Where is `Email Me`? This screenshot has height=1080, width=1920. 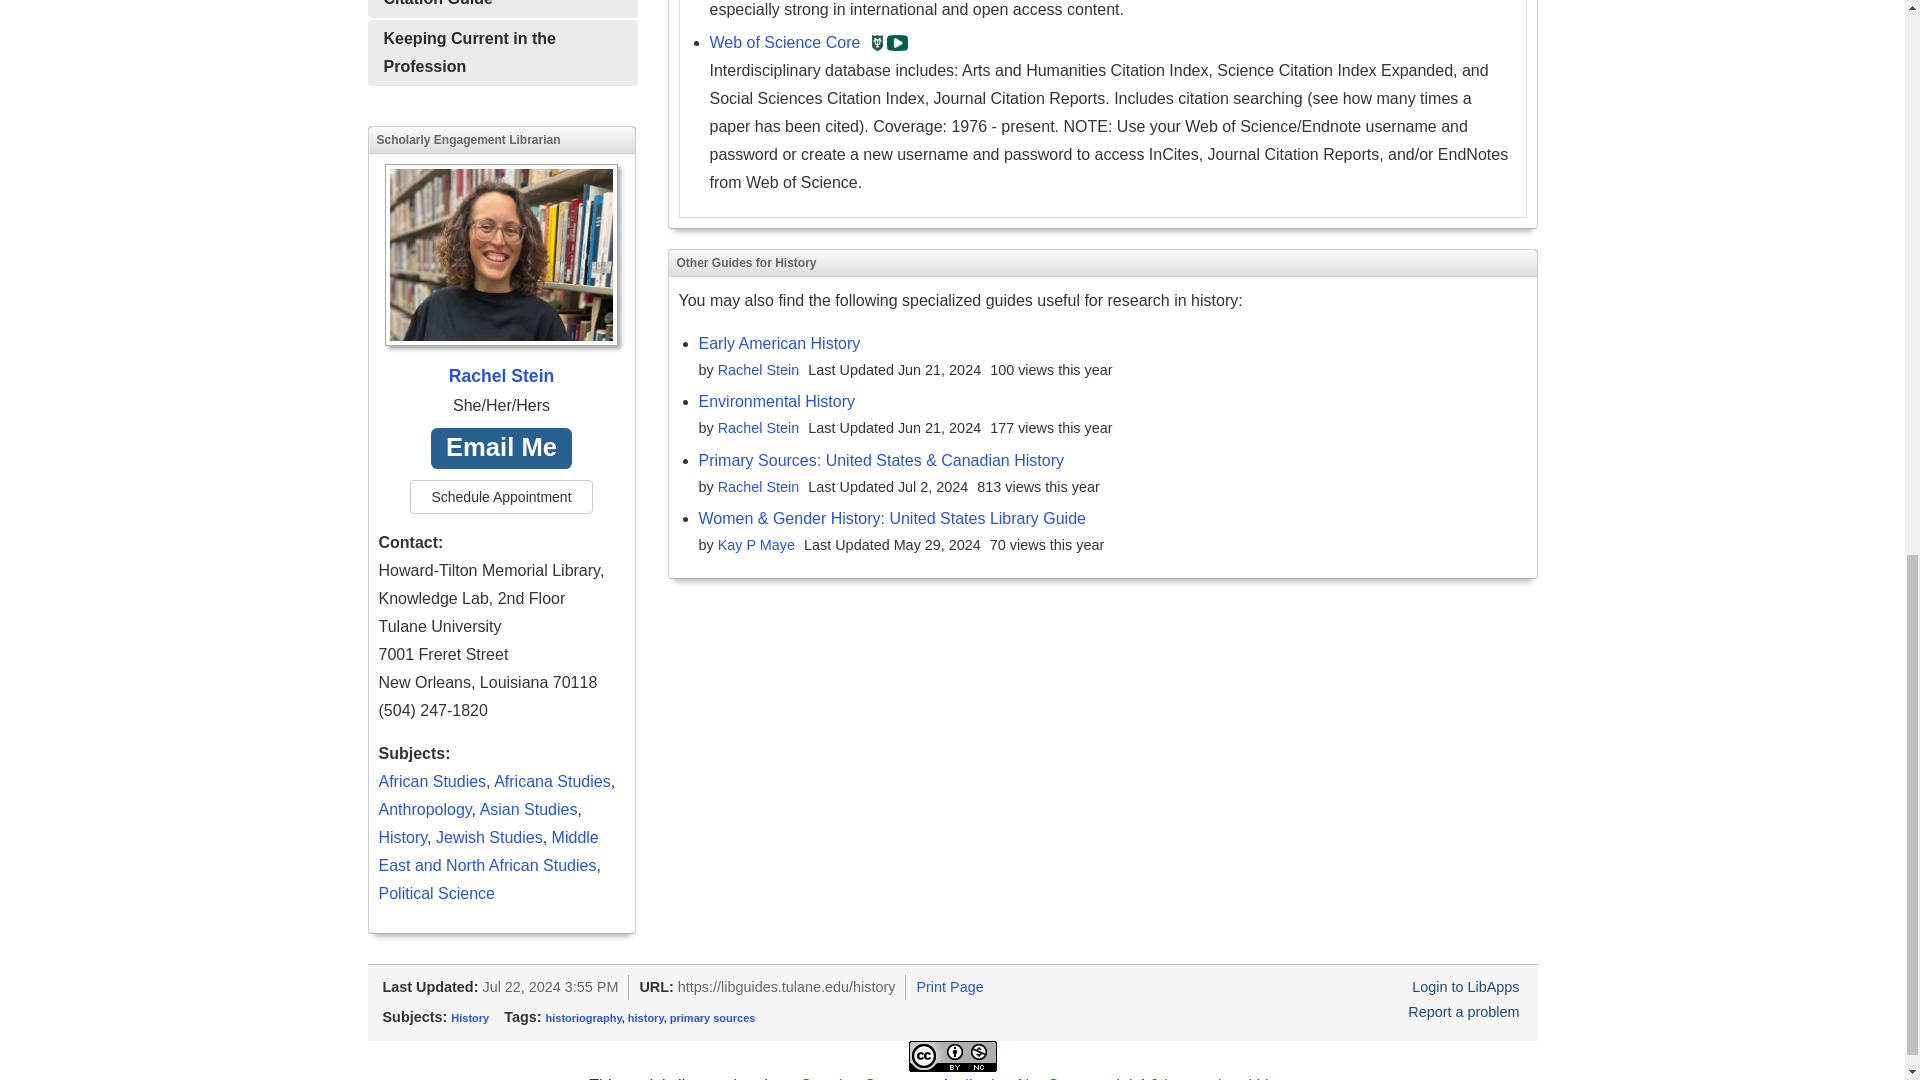
Email Me is located at coordinates (501, 448).